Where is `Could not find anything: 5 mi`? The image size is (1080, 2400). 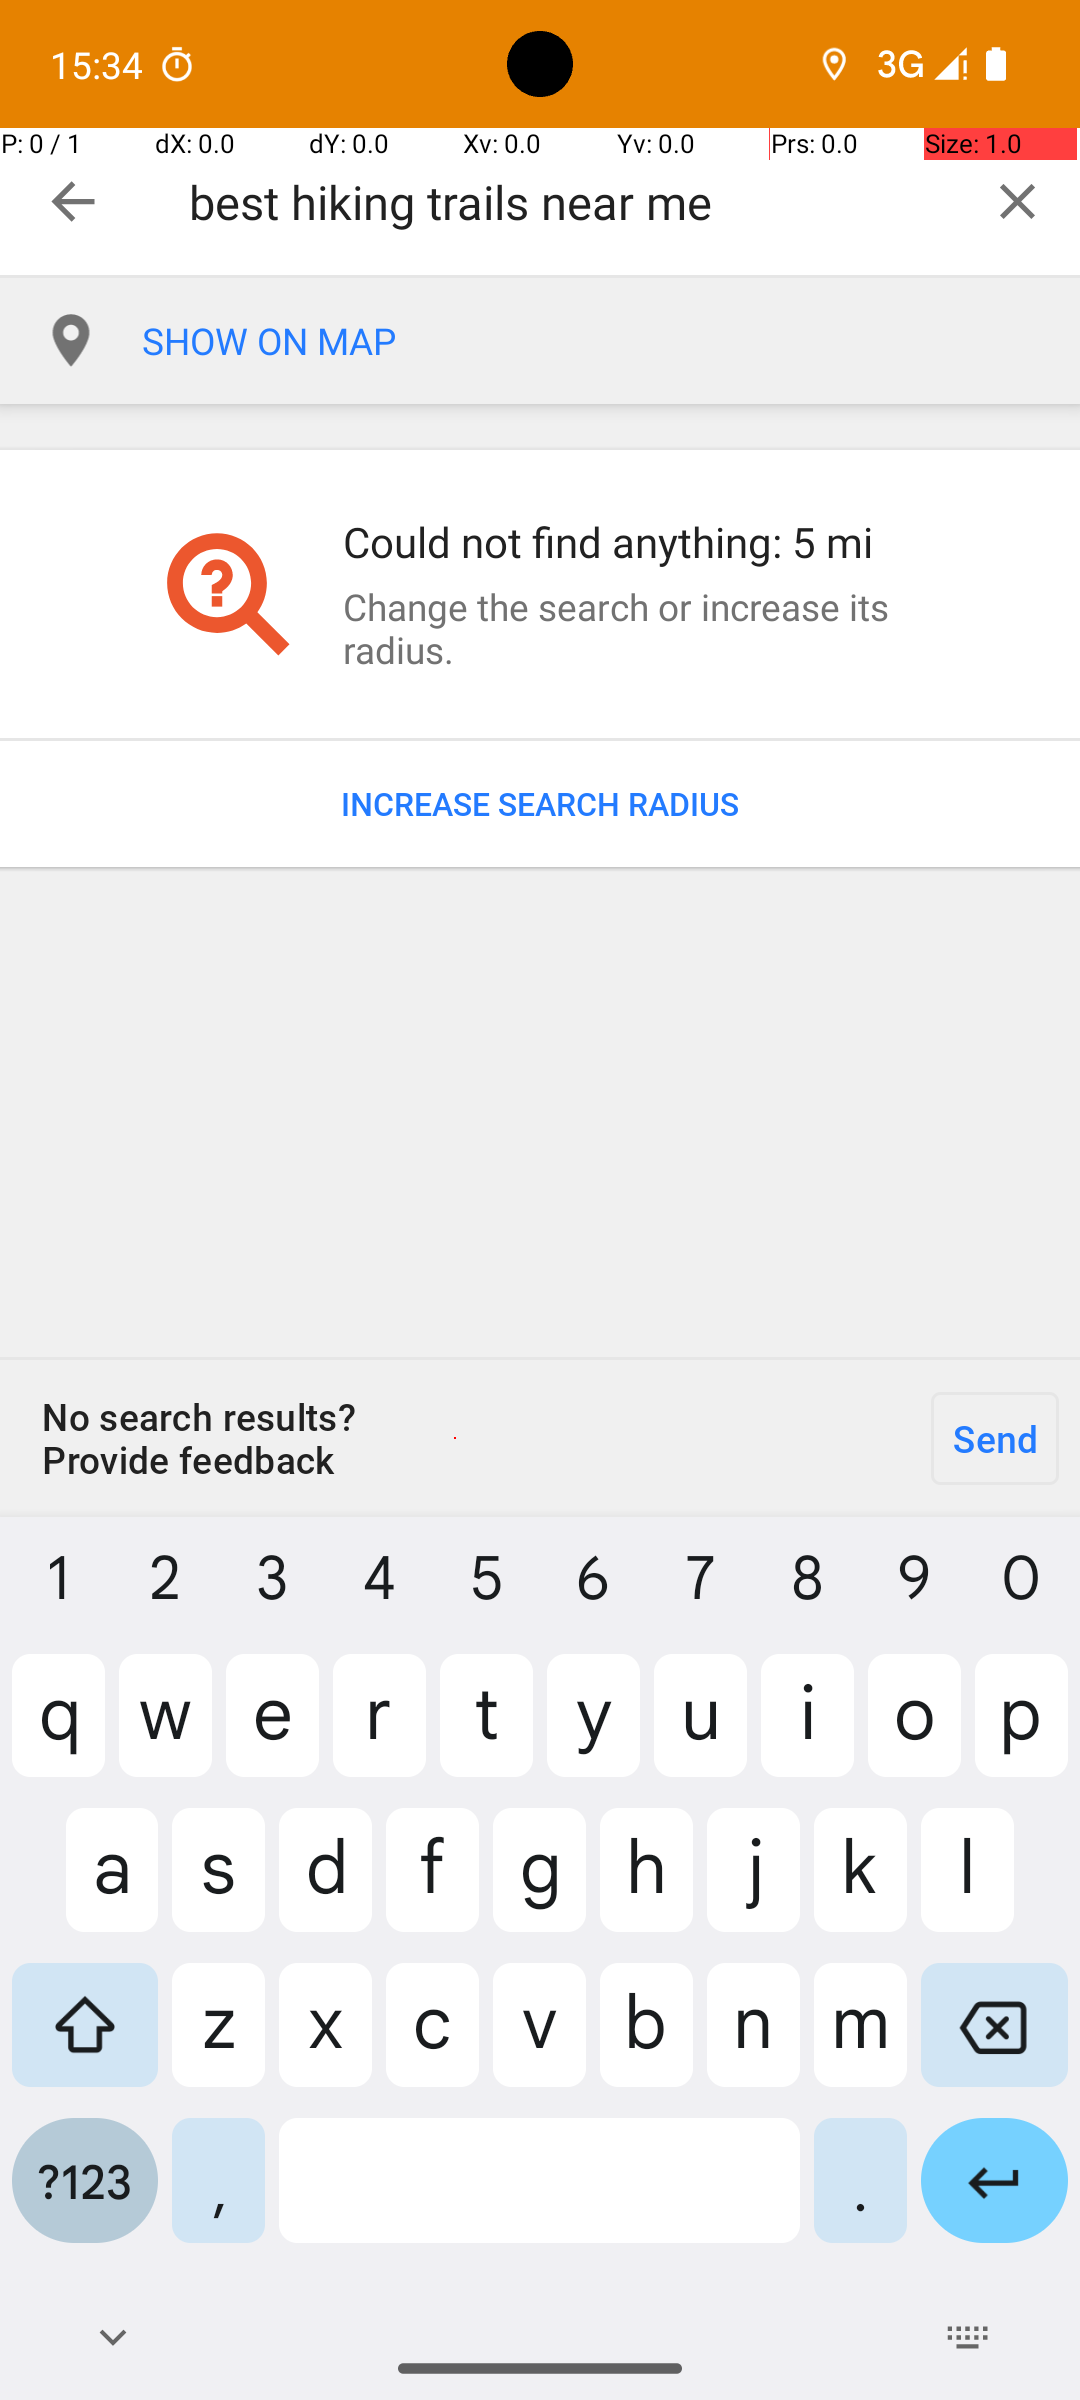
Could not find anything: 5 mi is located at coordinates (634, 542).